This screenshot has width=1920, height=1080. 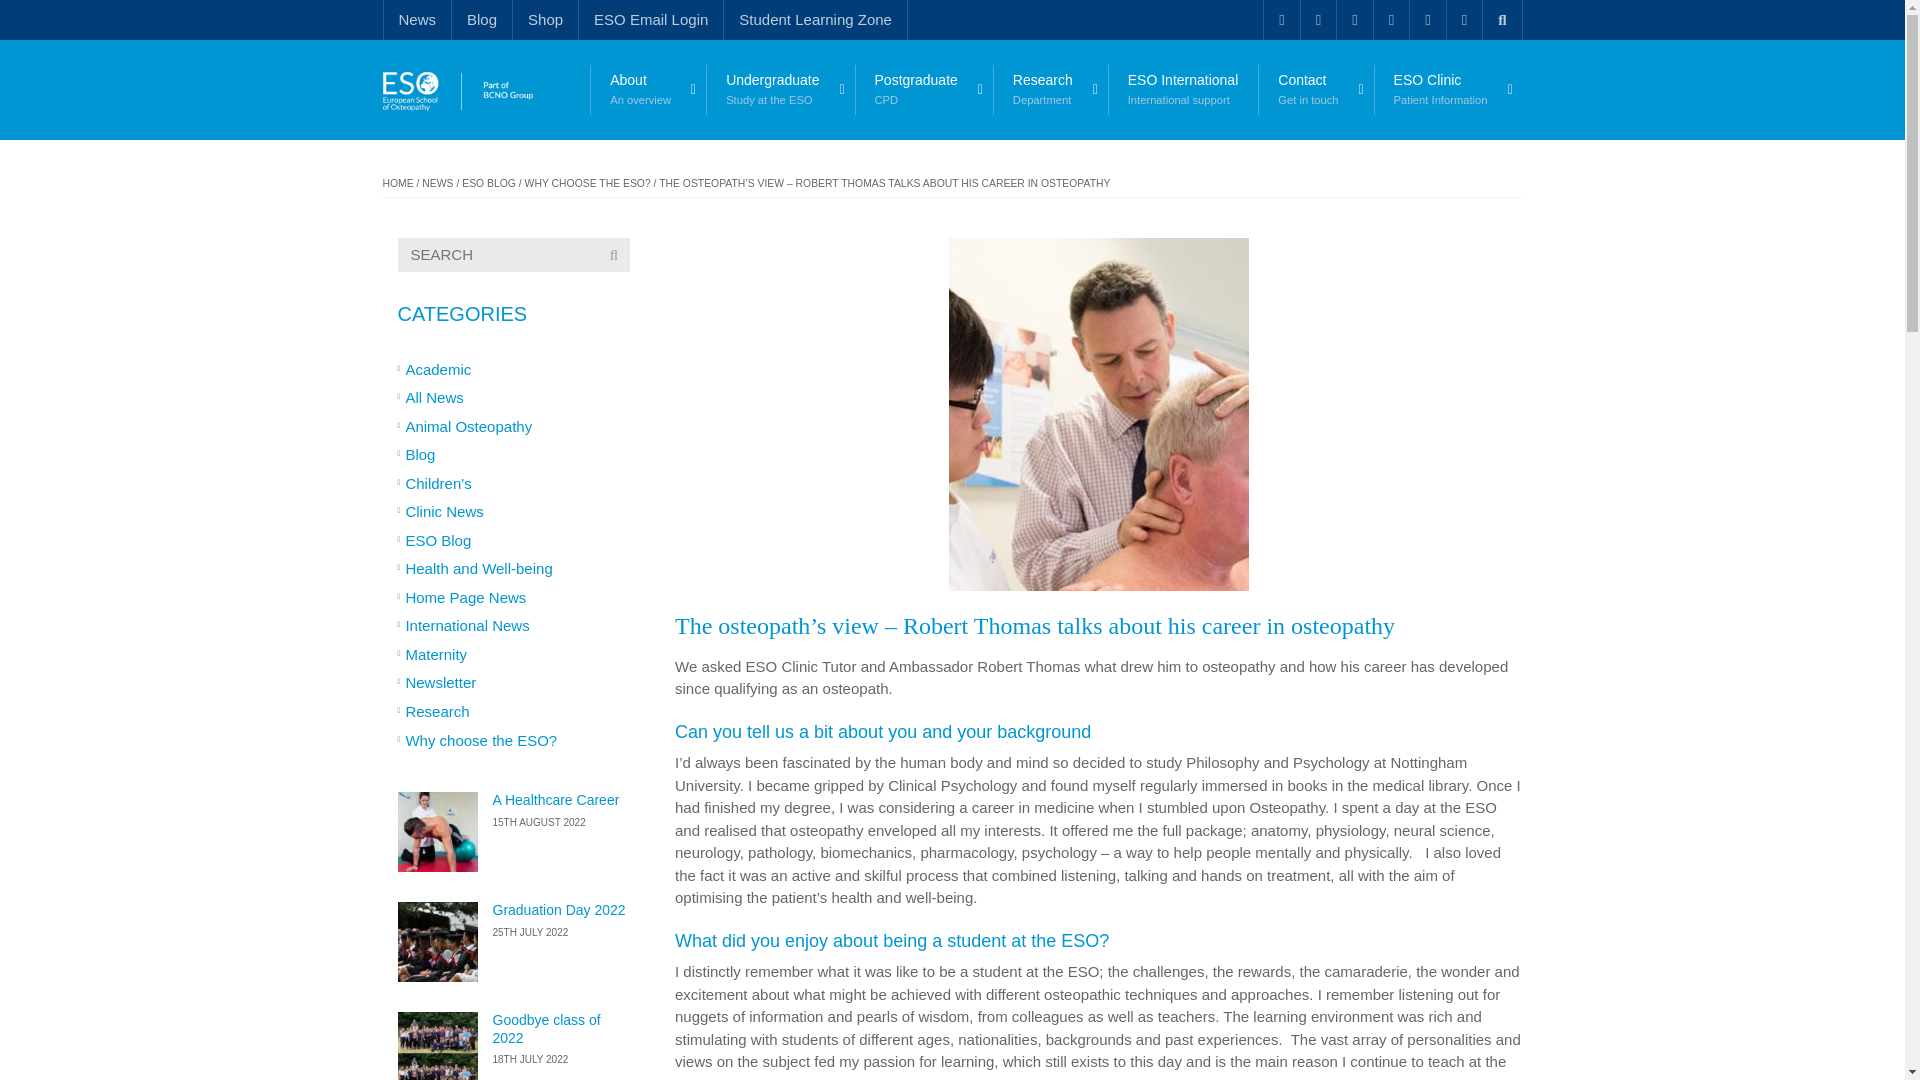 What do you see at coordinates (438, 941) in the screenshot?
I see `Graduation Day 2022` at bounding box center [438, 941].